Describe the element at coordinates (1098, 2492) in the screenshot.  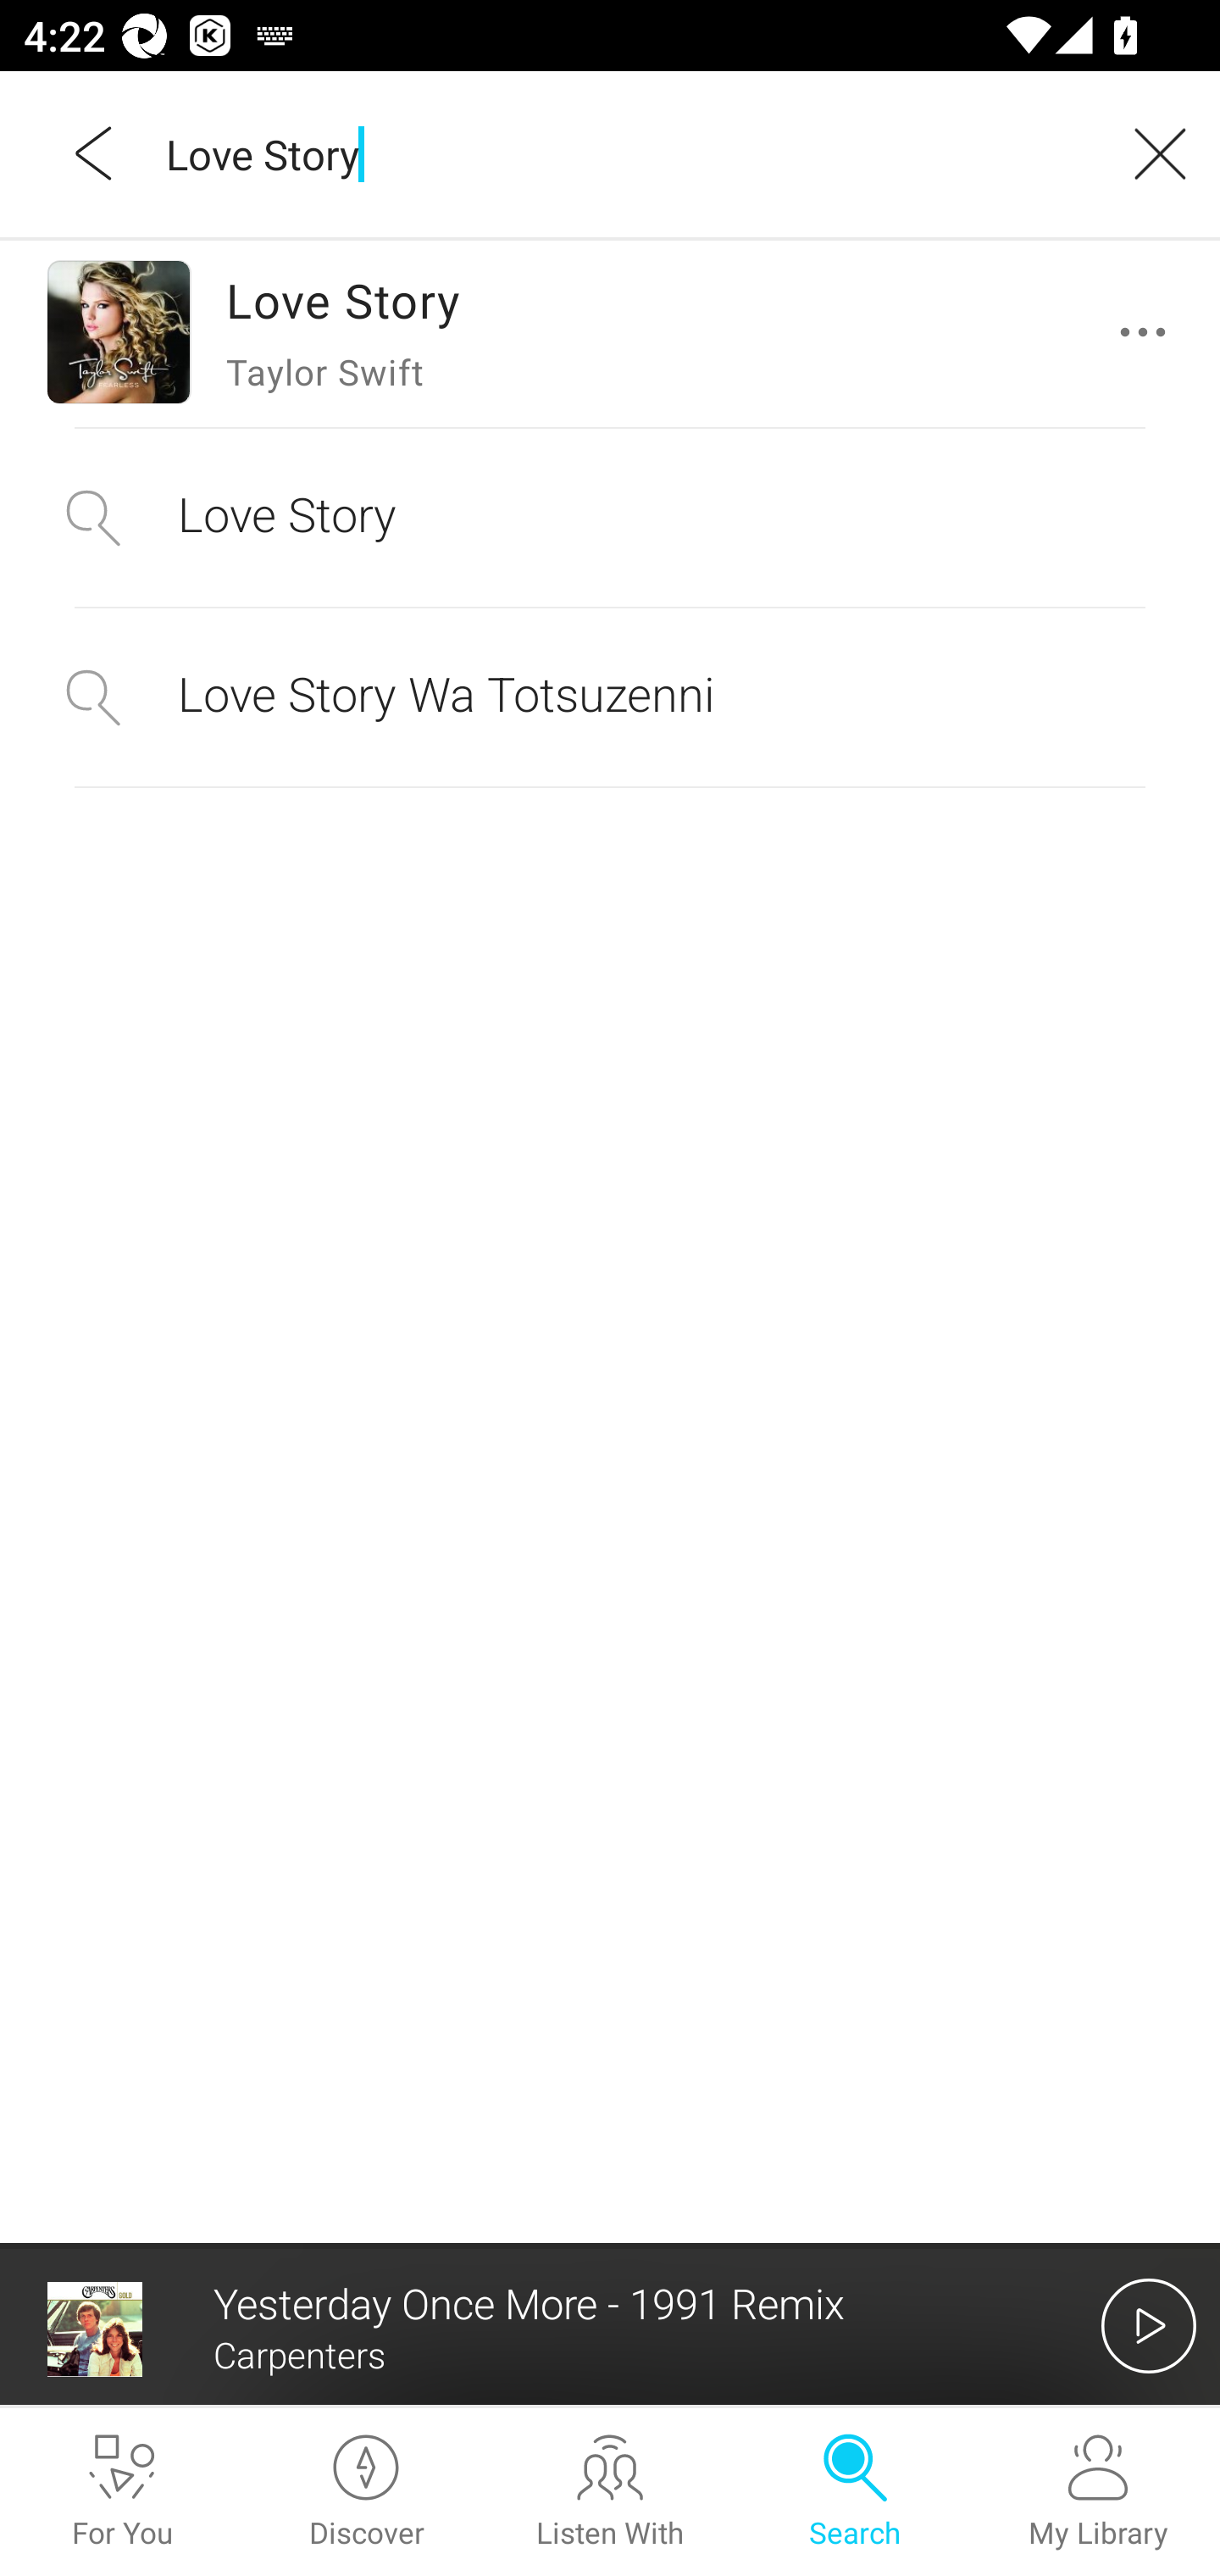
I see `My Library` at that location.